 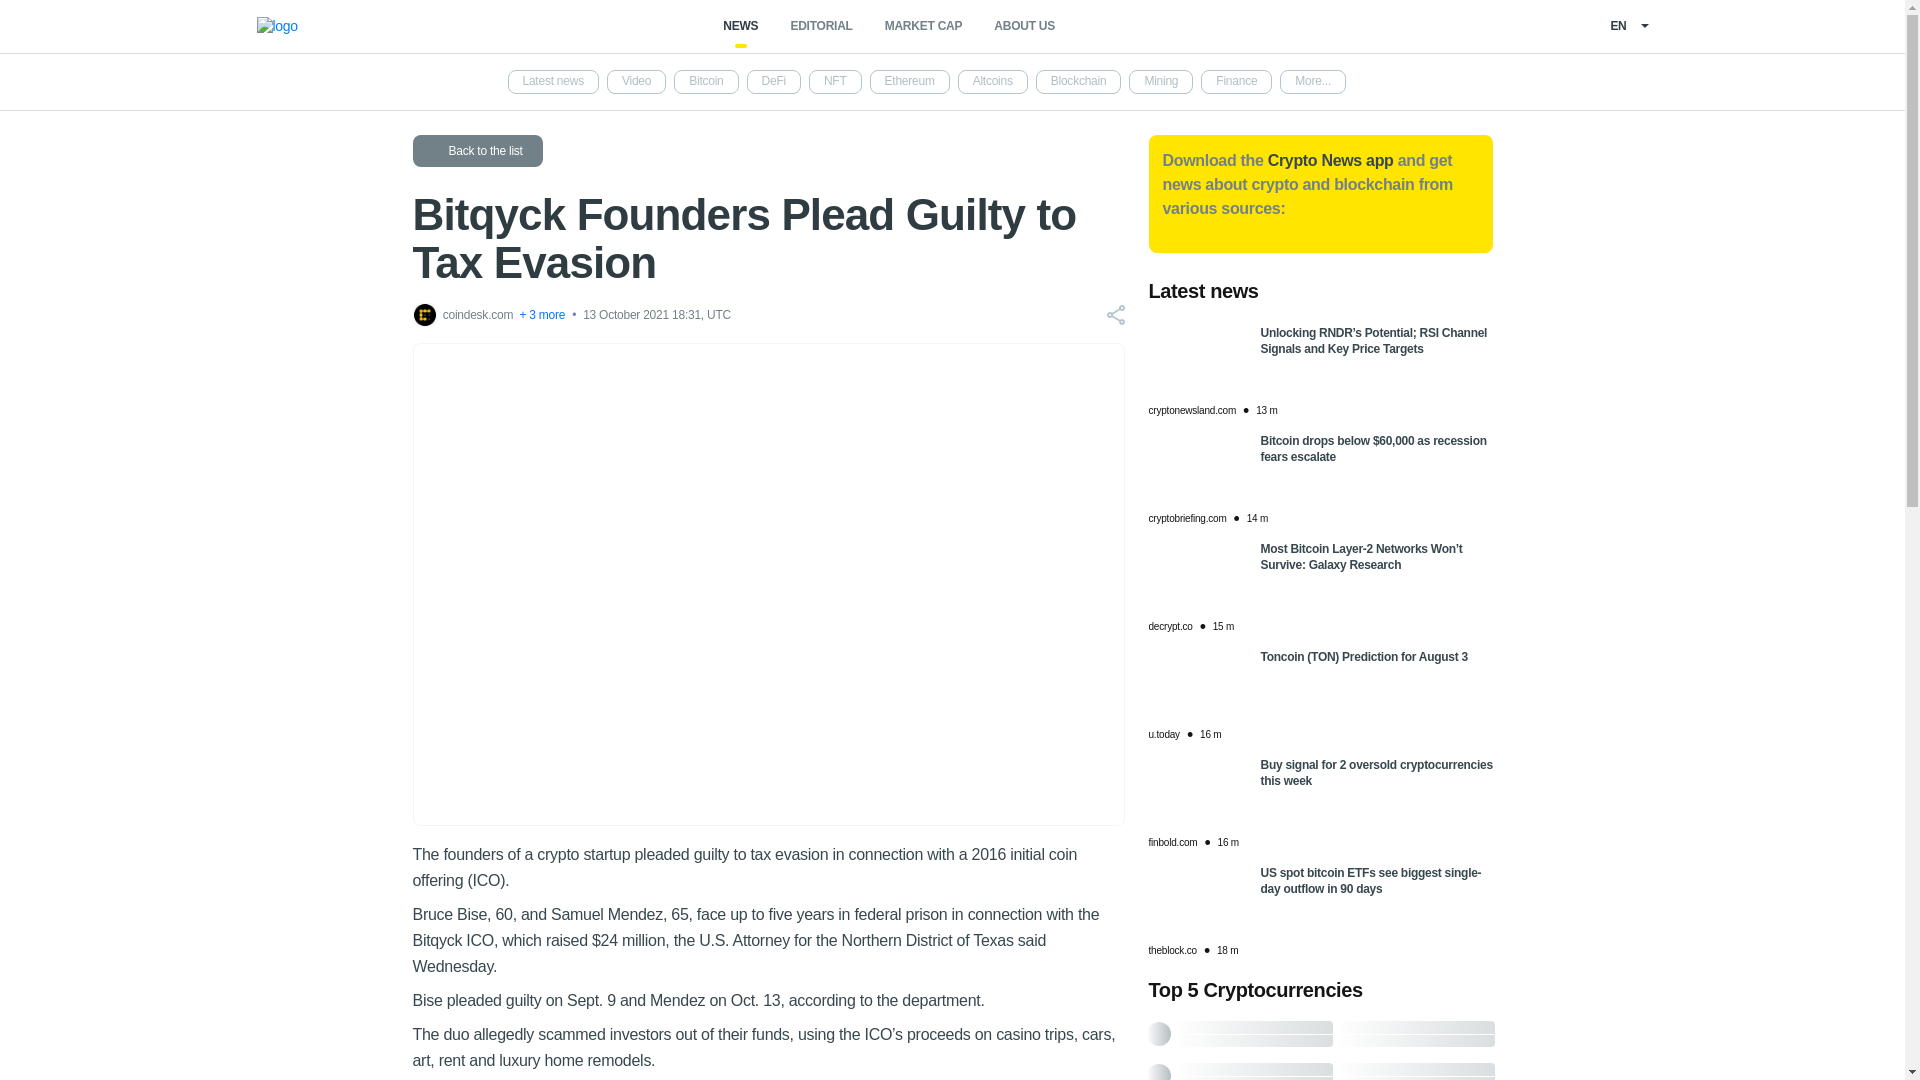 What do you see at coordinates (835, 82) in the screenshot?
I see `NFT` at bounding box center [835, 82].